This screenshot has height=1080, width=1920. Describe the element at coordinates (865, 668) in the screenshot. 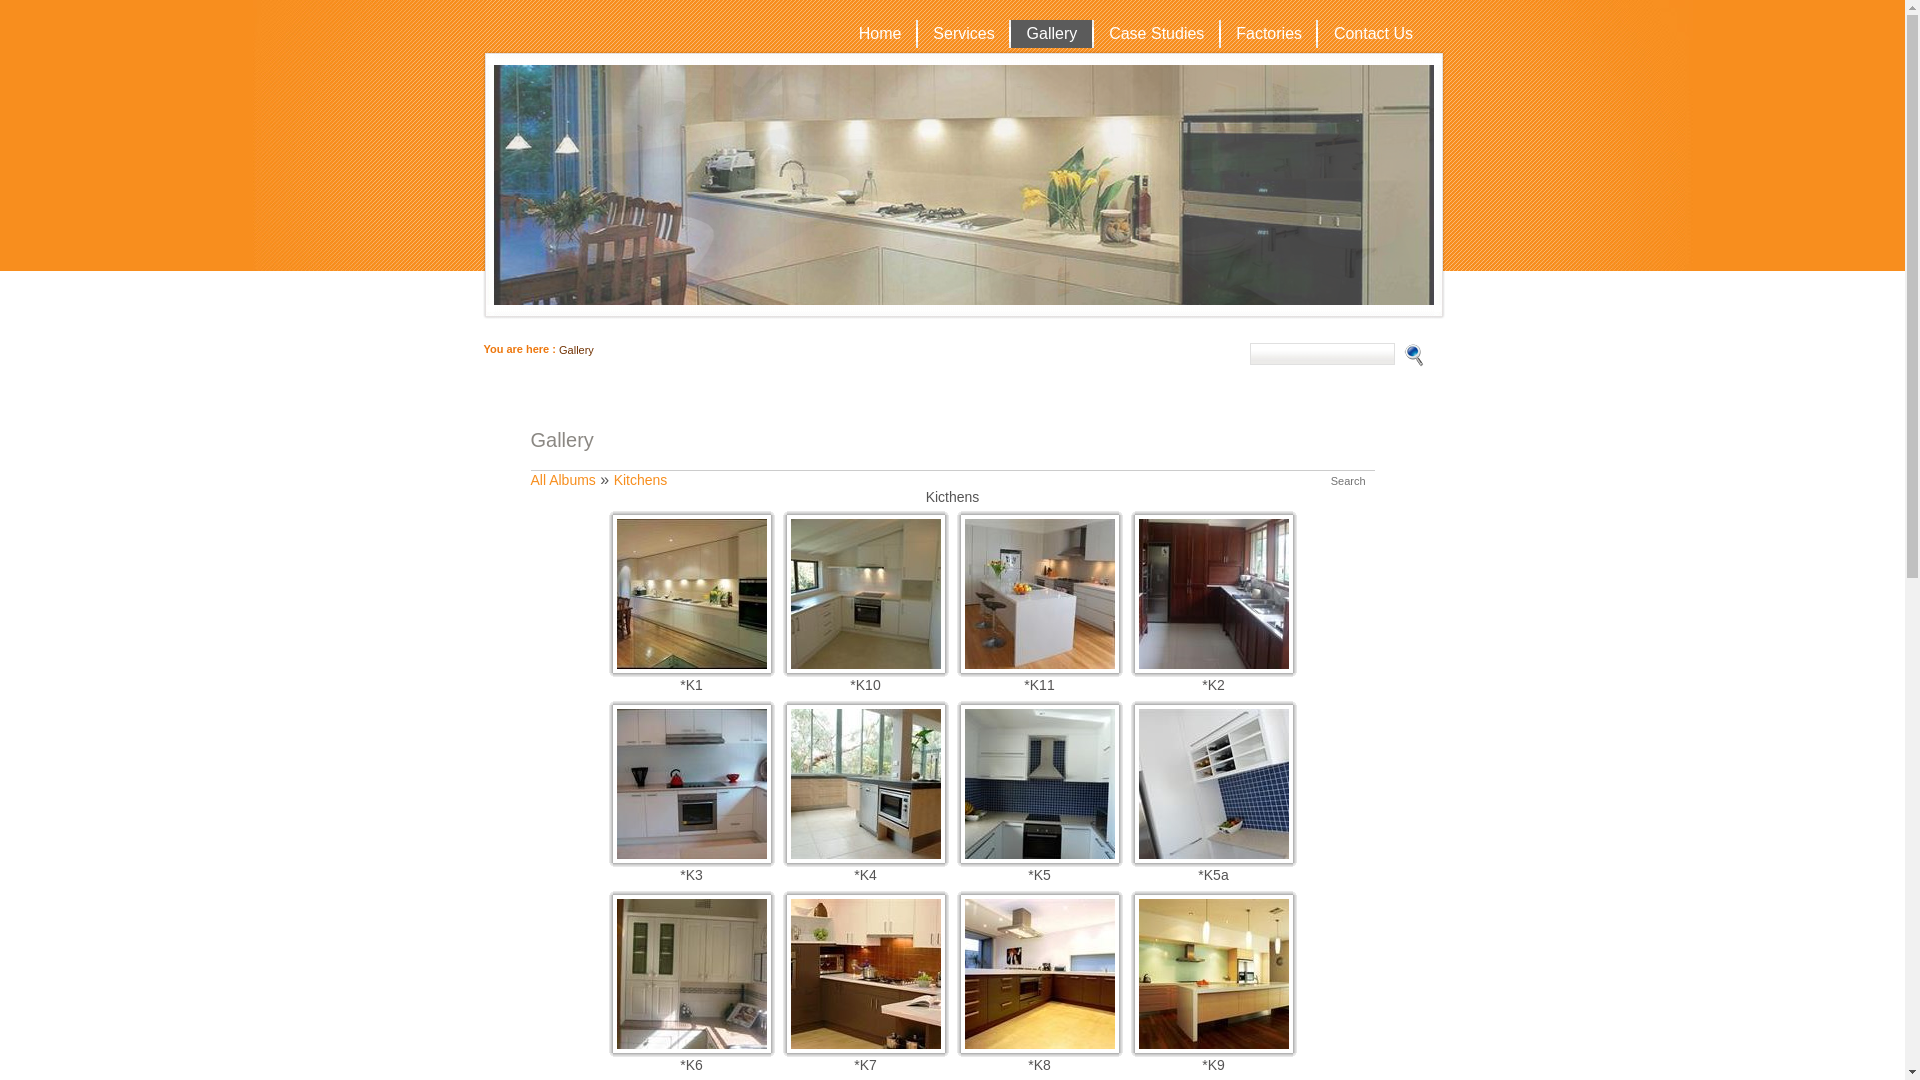

I see `*K10` at that location.